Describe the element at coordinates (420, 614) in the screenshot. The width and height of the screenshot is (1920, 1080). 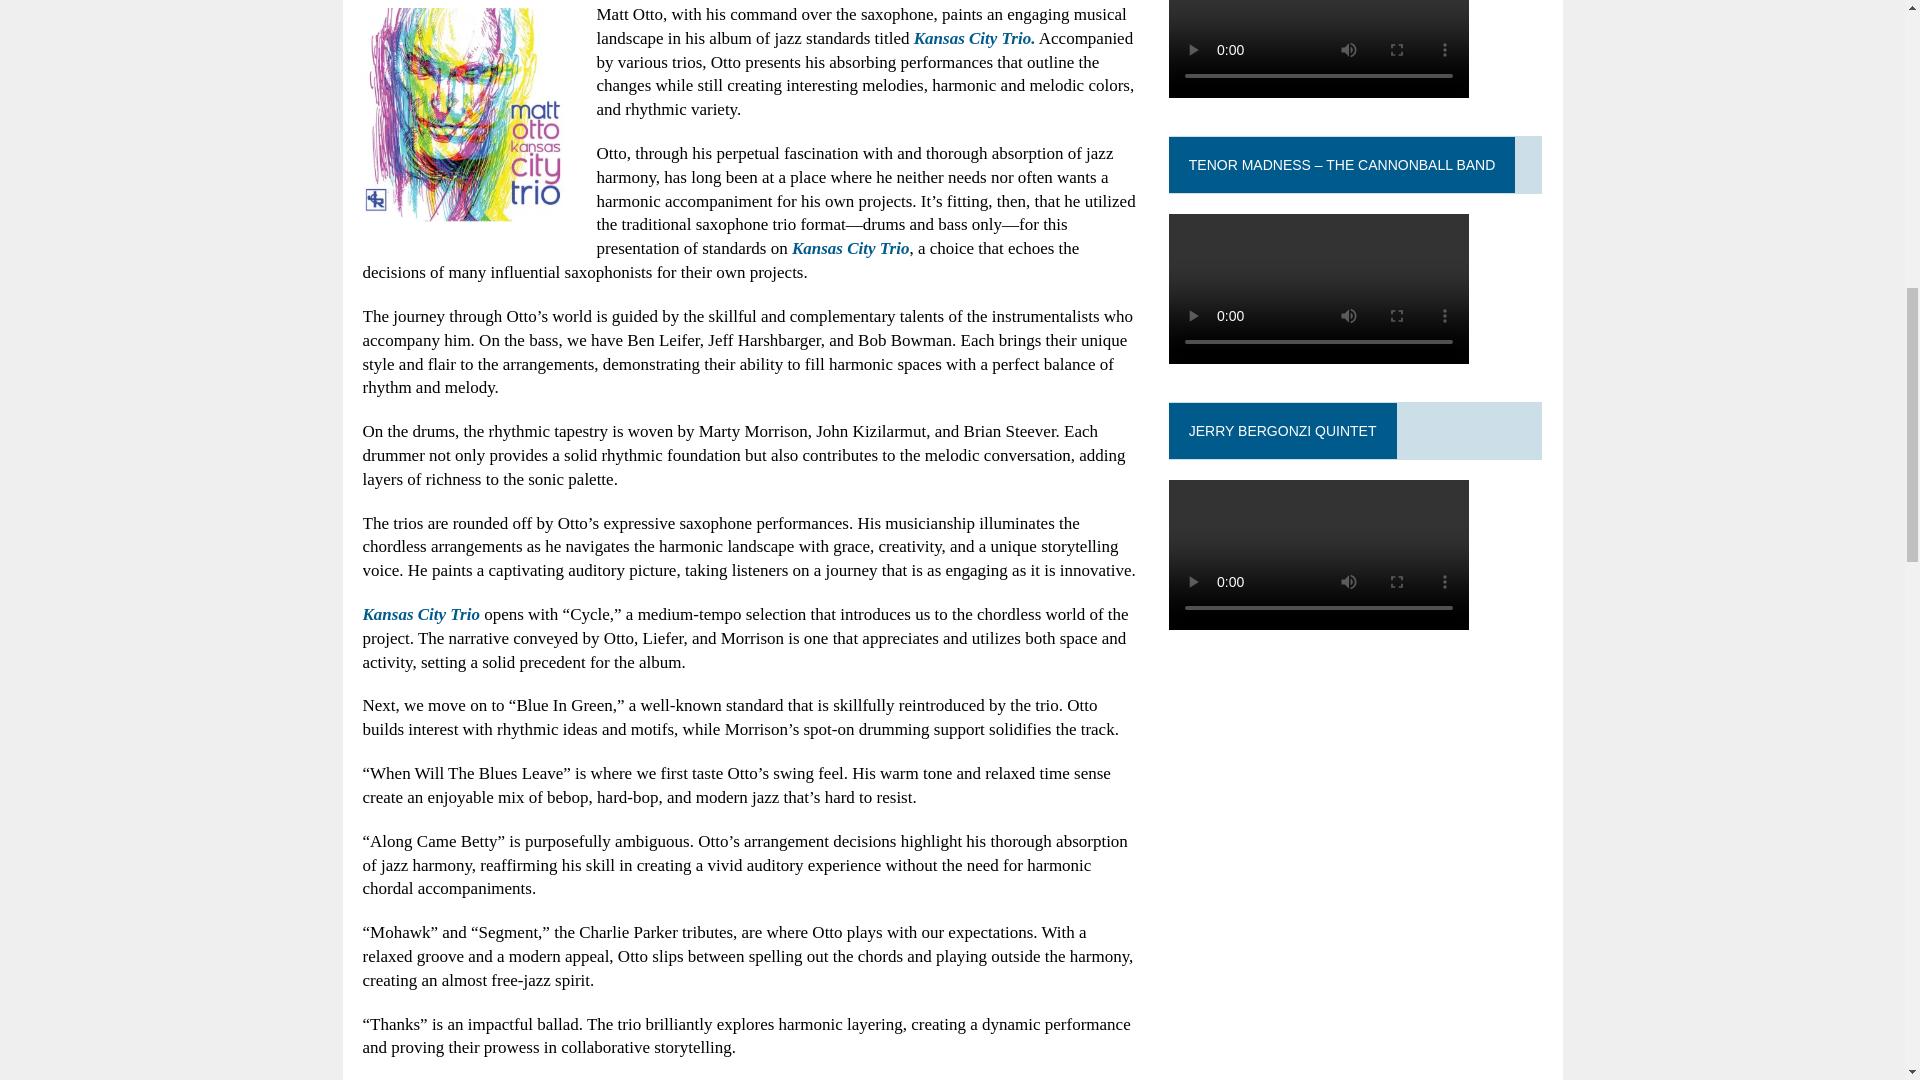
I see `Kansas City Trio` at that location.